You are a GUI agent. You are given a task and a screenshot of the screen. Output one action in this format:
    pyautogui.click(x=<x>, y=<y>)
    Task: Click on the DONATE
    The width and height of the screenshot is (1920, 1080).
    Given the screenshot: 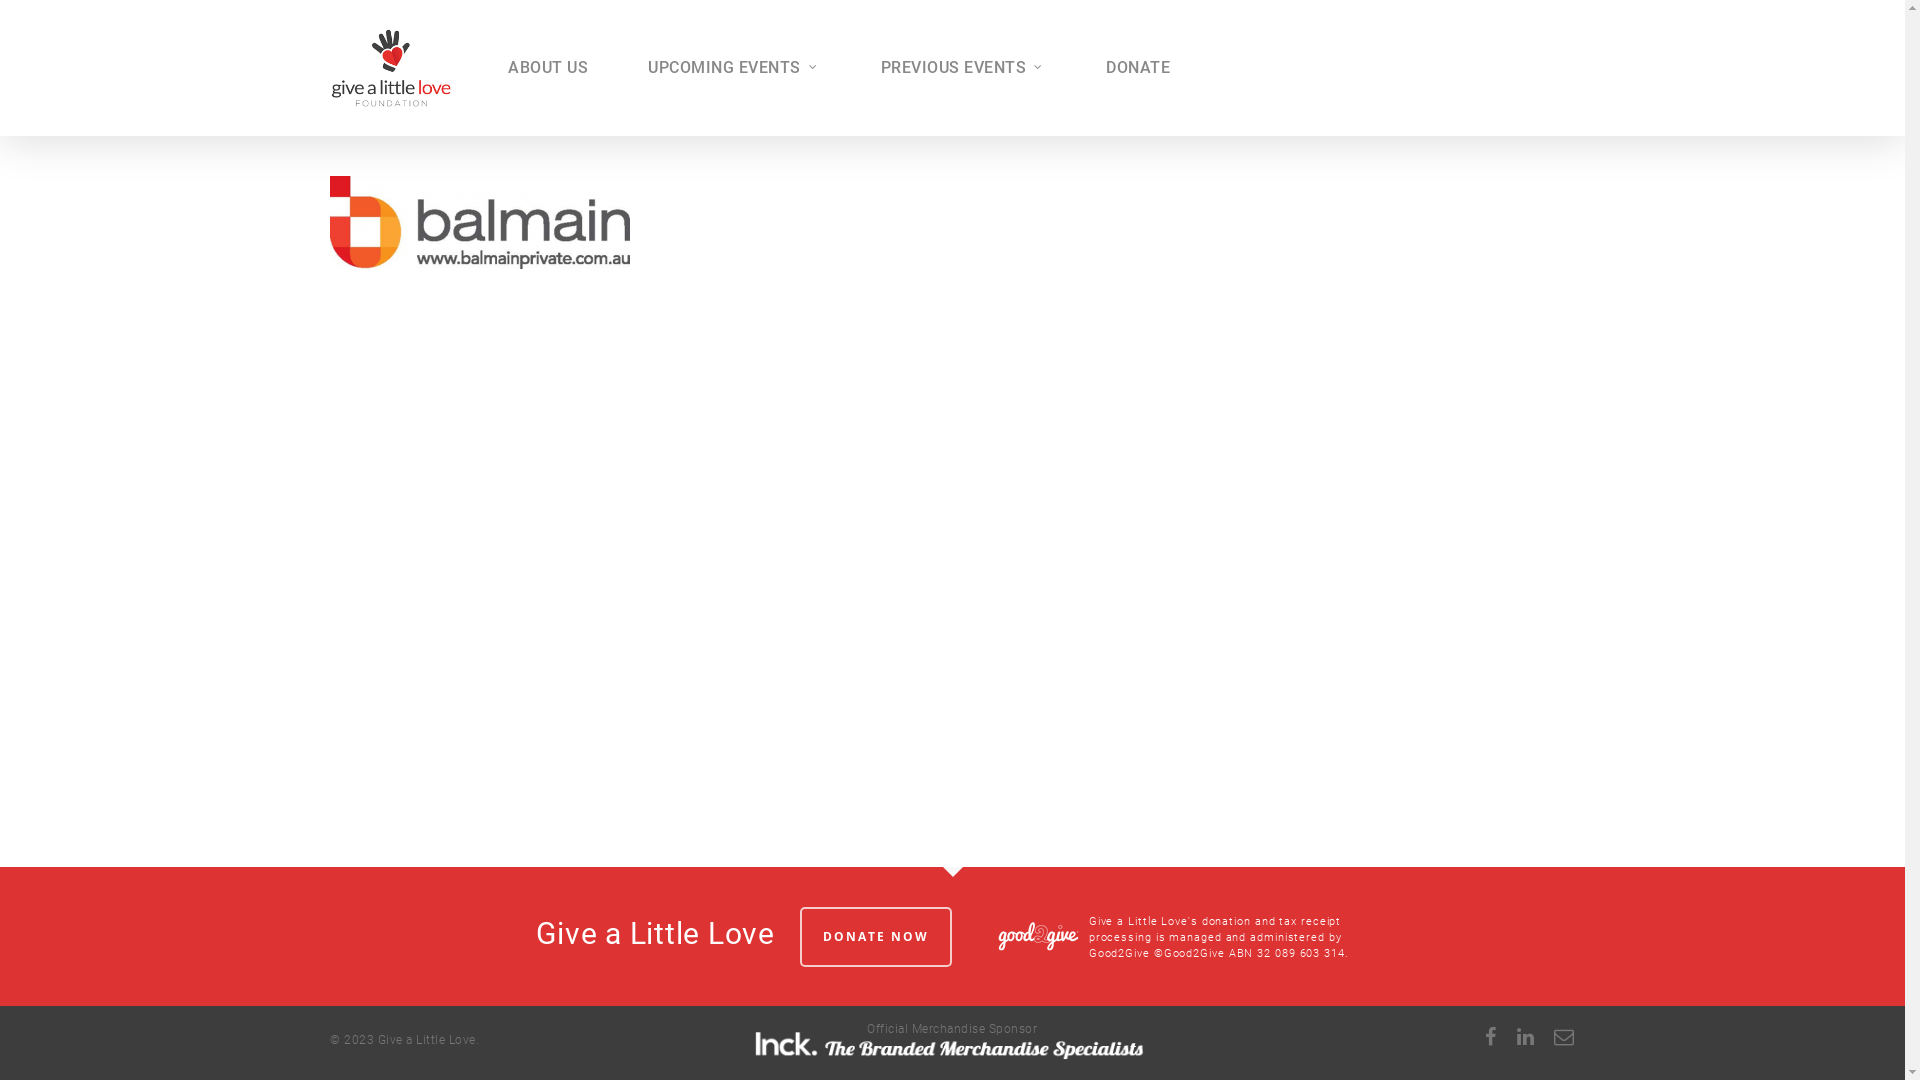 What is the action you would take?
    pyautogui.click(x=1138, y=68)
    